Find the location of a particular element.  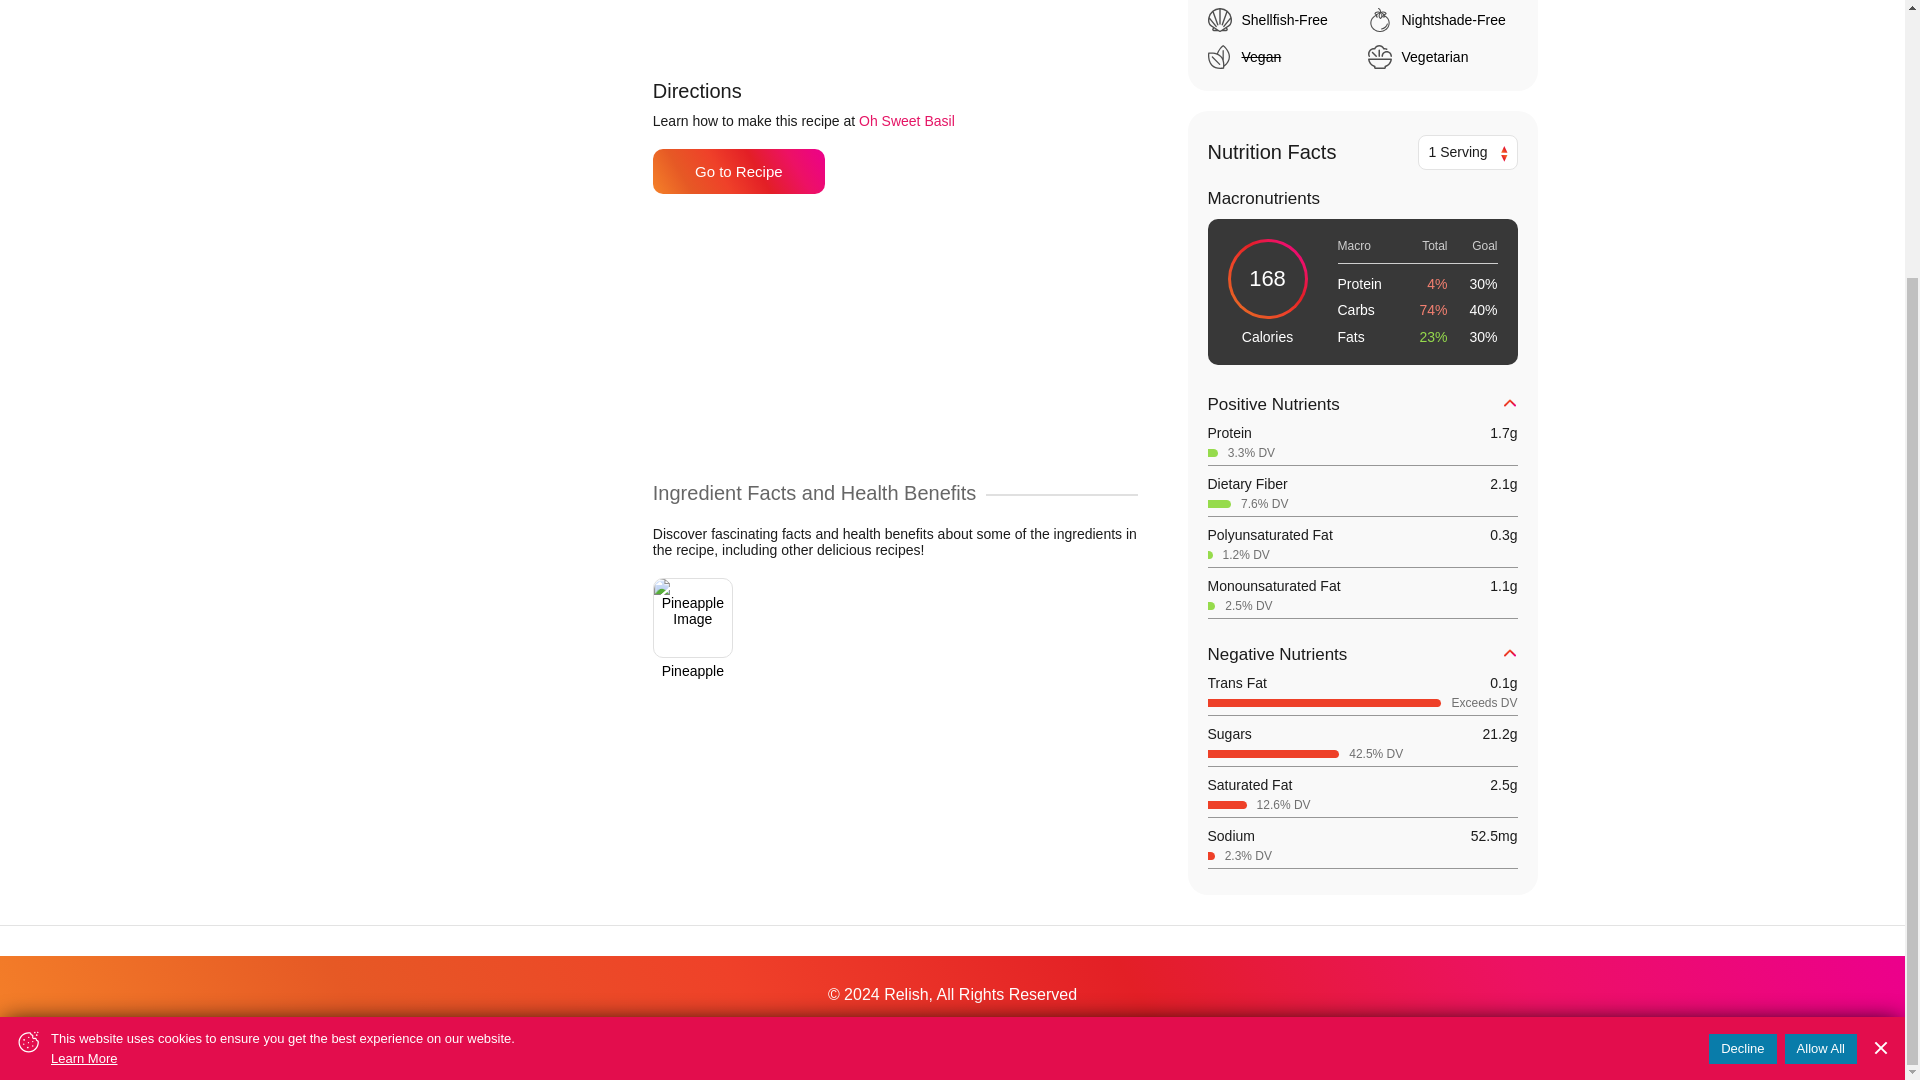

Decline is located at coordinates (1742, 688).